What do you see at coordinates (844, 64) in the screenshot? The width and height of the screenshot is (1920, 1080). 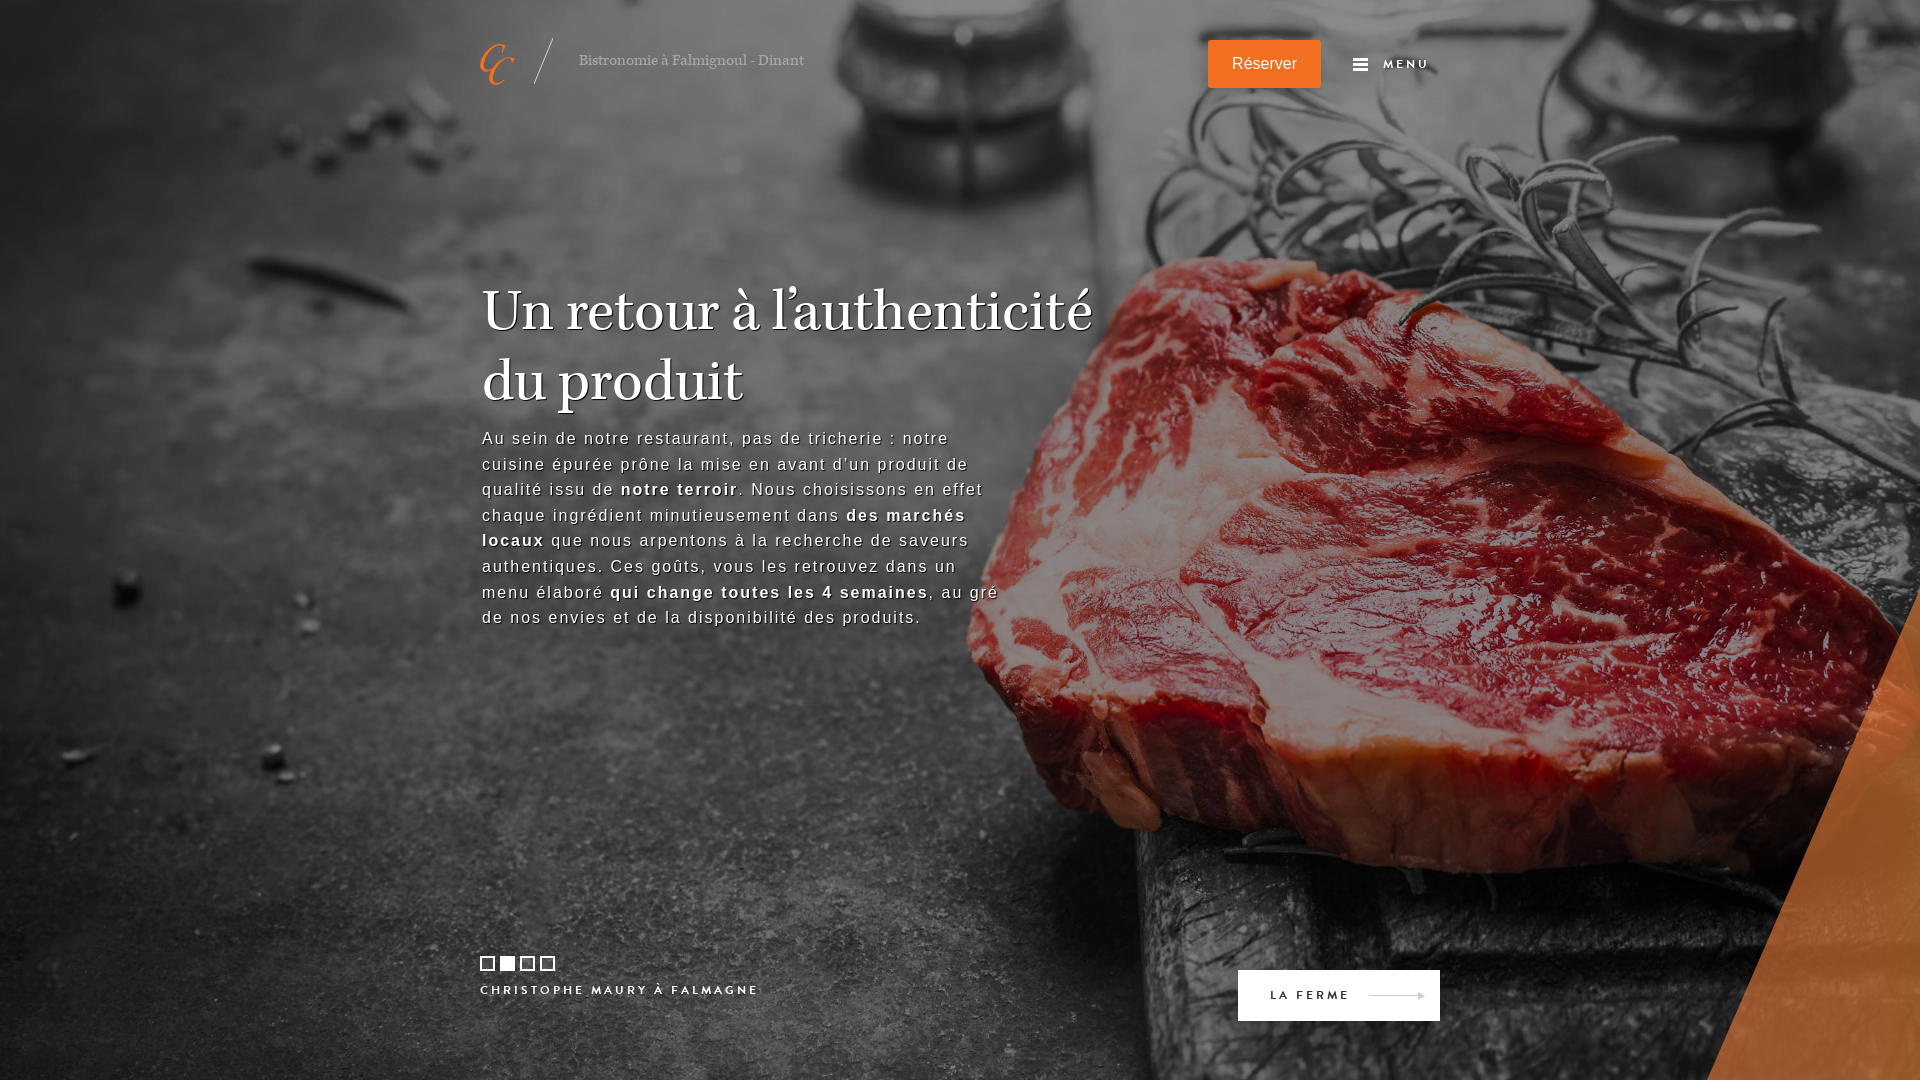 I see `CCnomie` at bounding box center [844, 64].